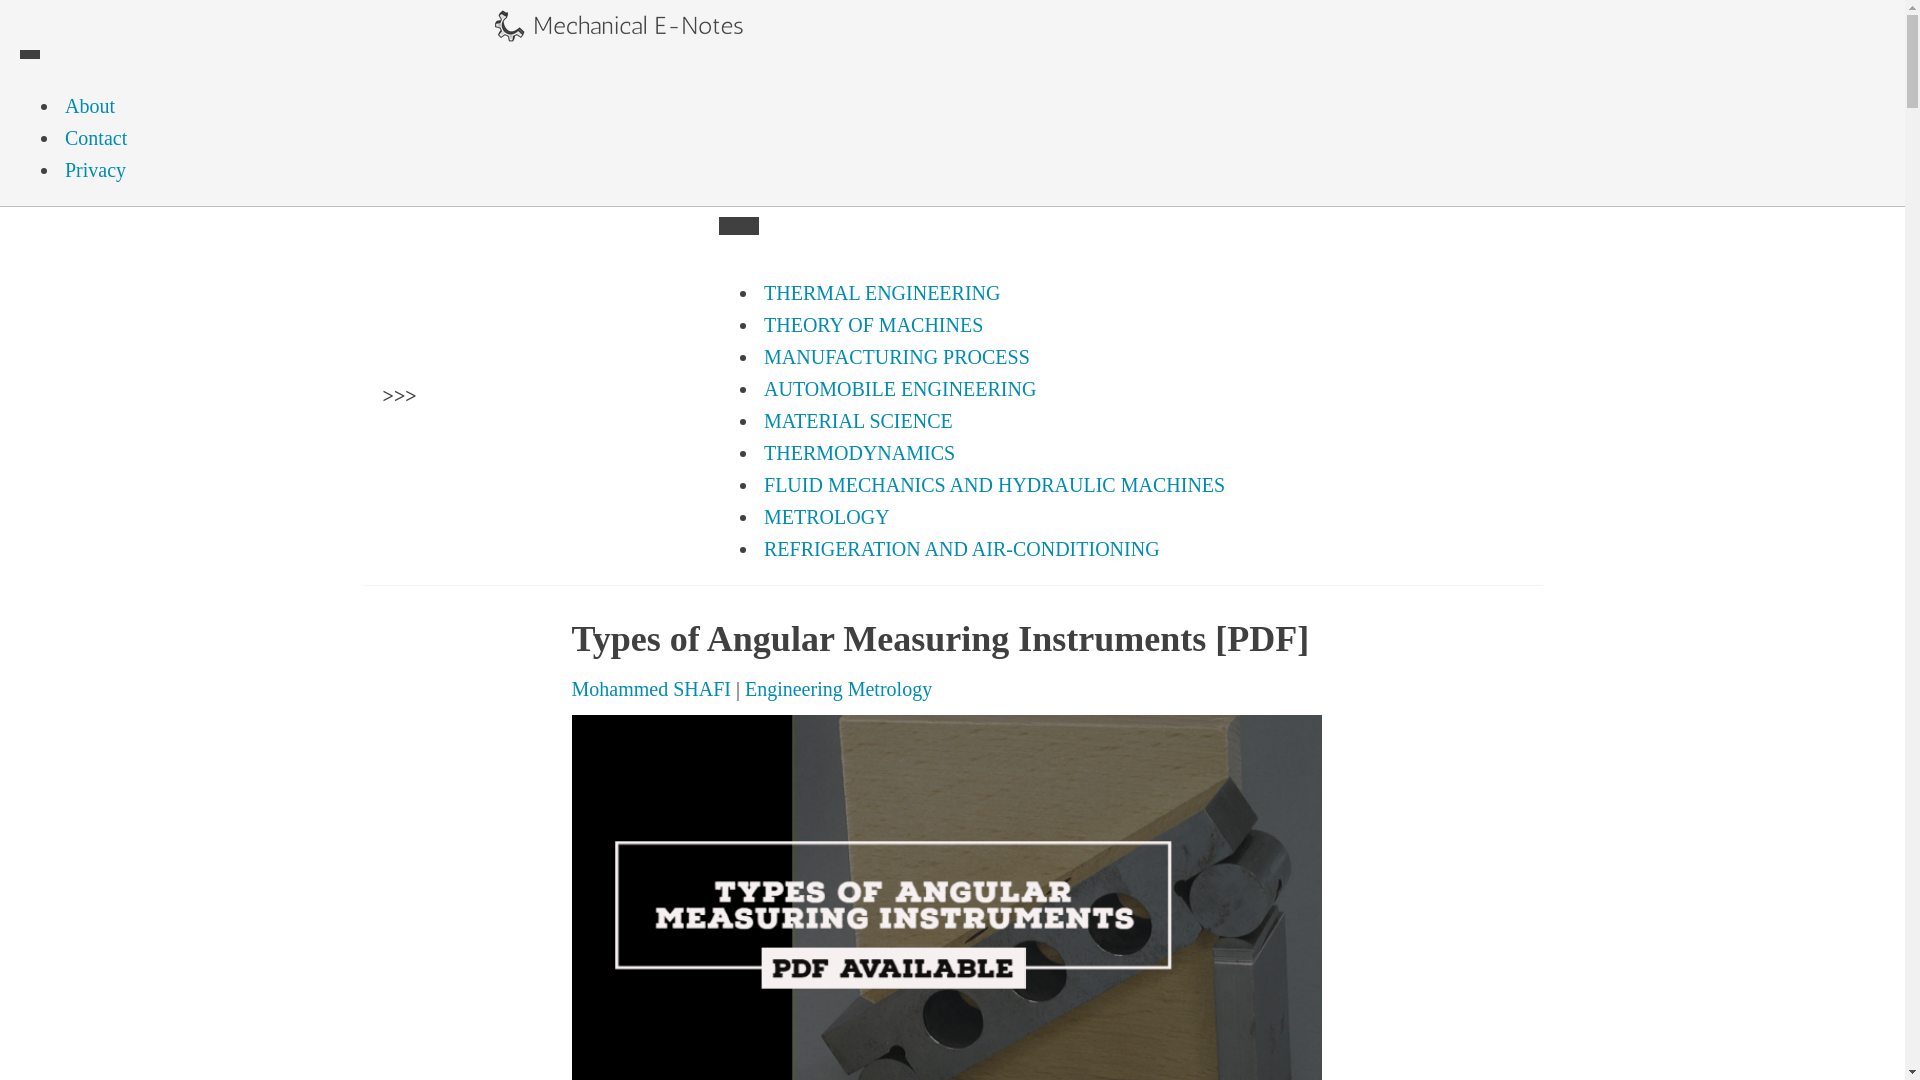 The width and height of the screenshot is (1920, 1080). What do you see at coordinates (962, 548) in the screenshot?
I see `REFRIGERATION AND AIR-CONDITIONING` at bounding box center [962, 548].